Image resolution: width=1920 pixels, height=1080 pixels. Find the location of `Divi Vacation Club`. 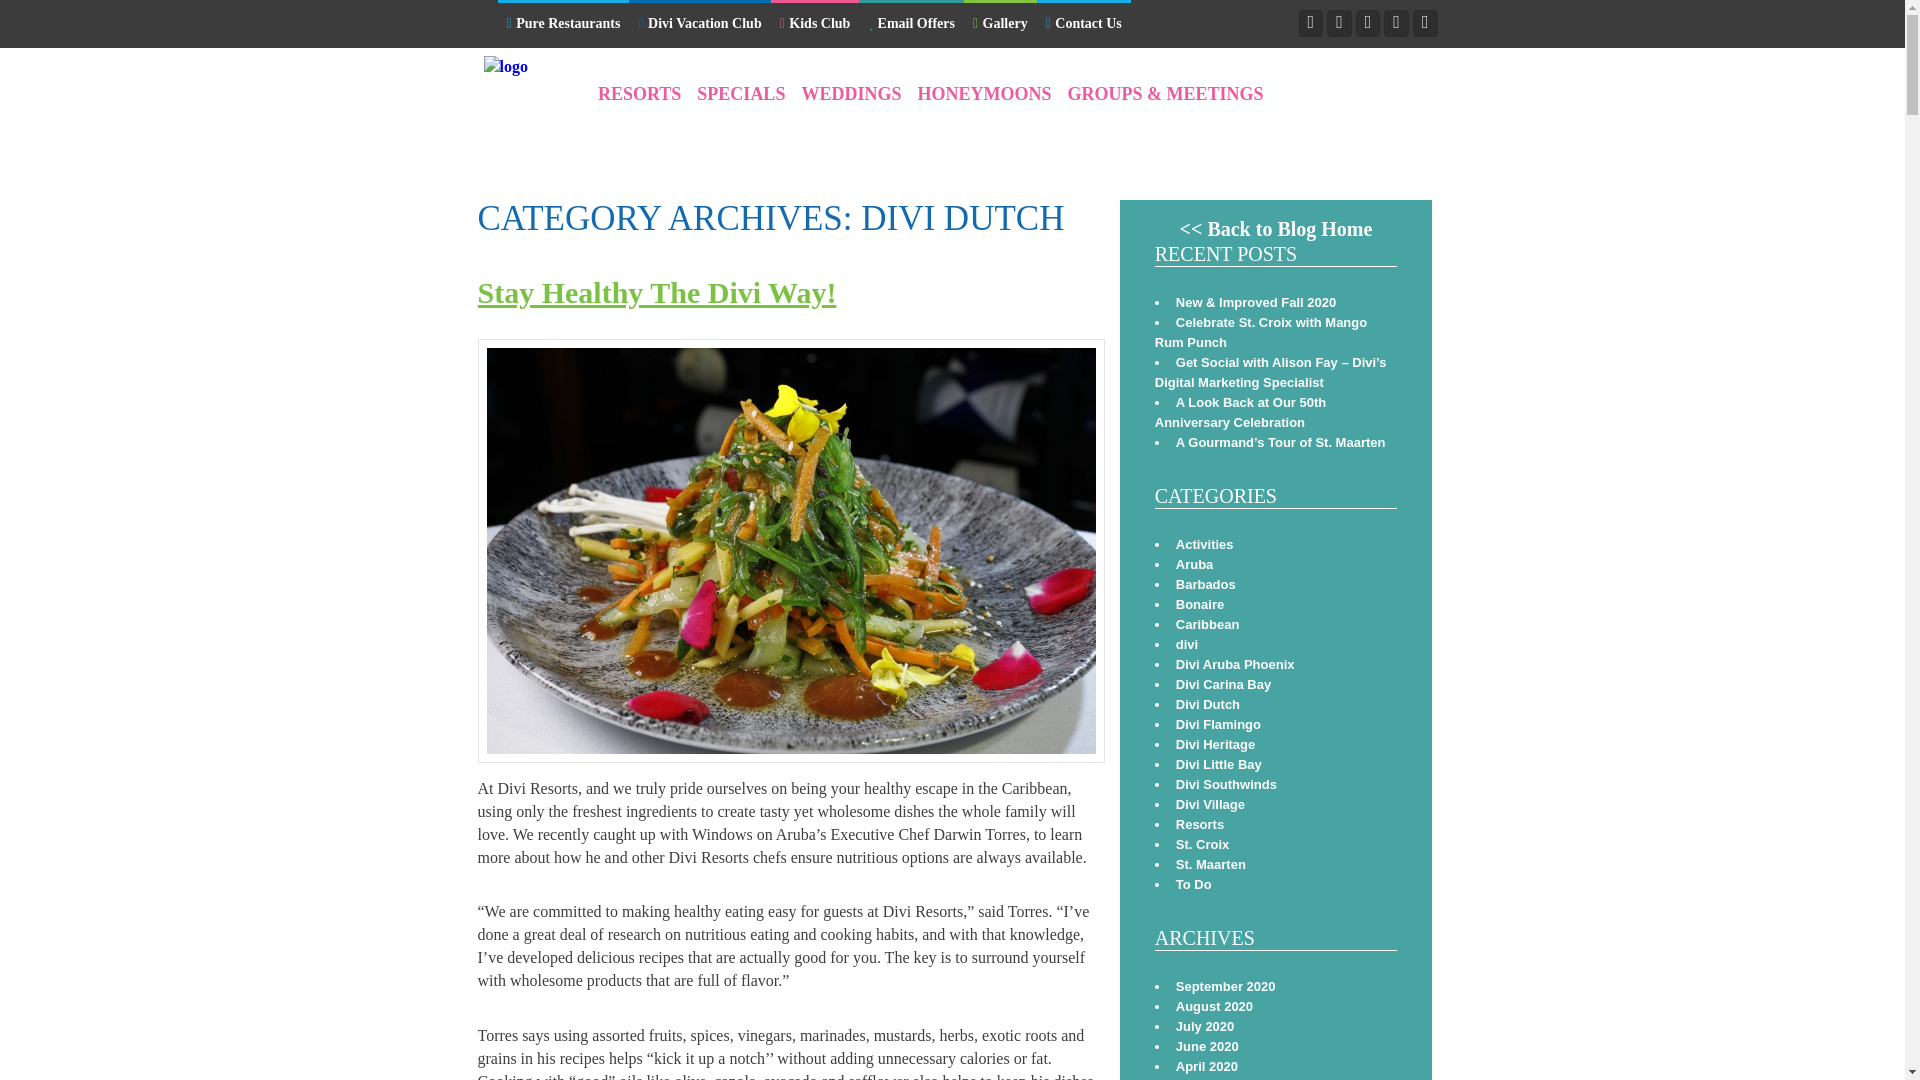

Divi Vacation Club is located at coordinates (699, 25).